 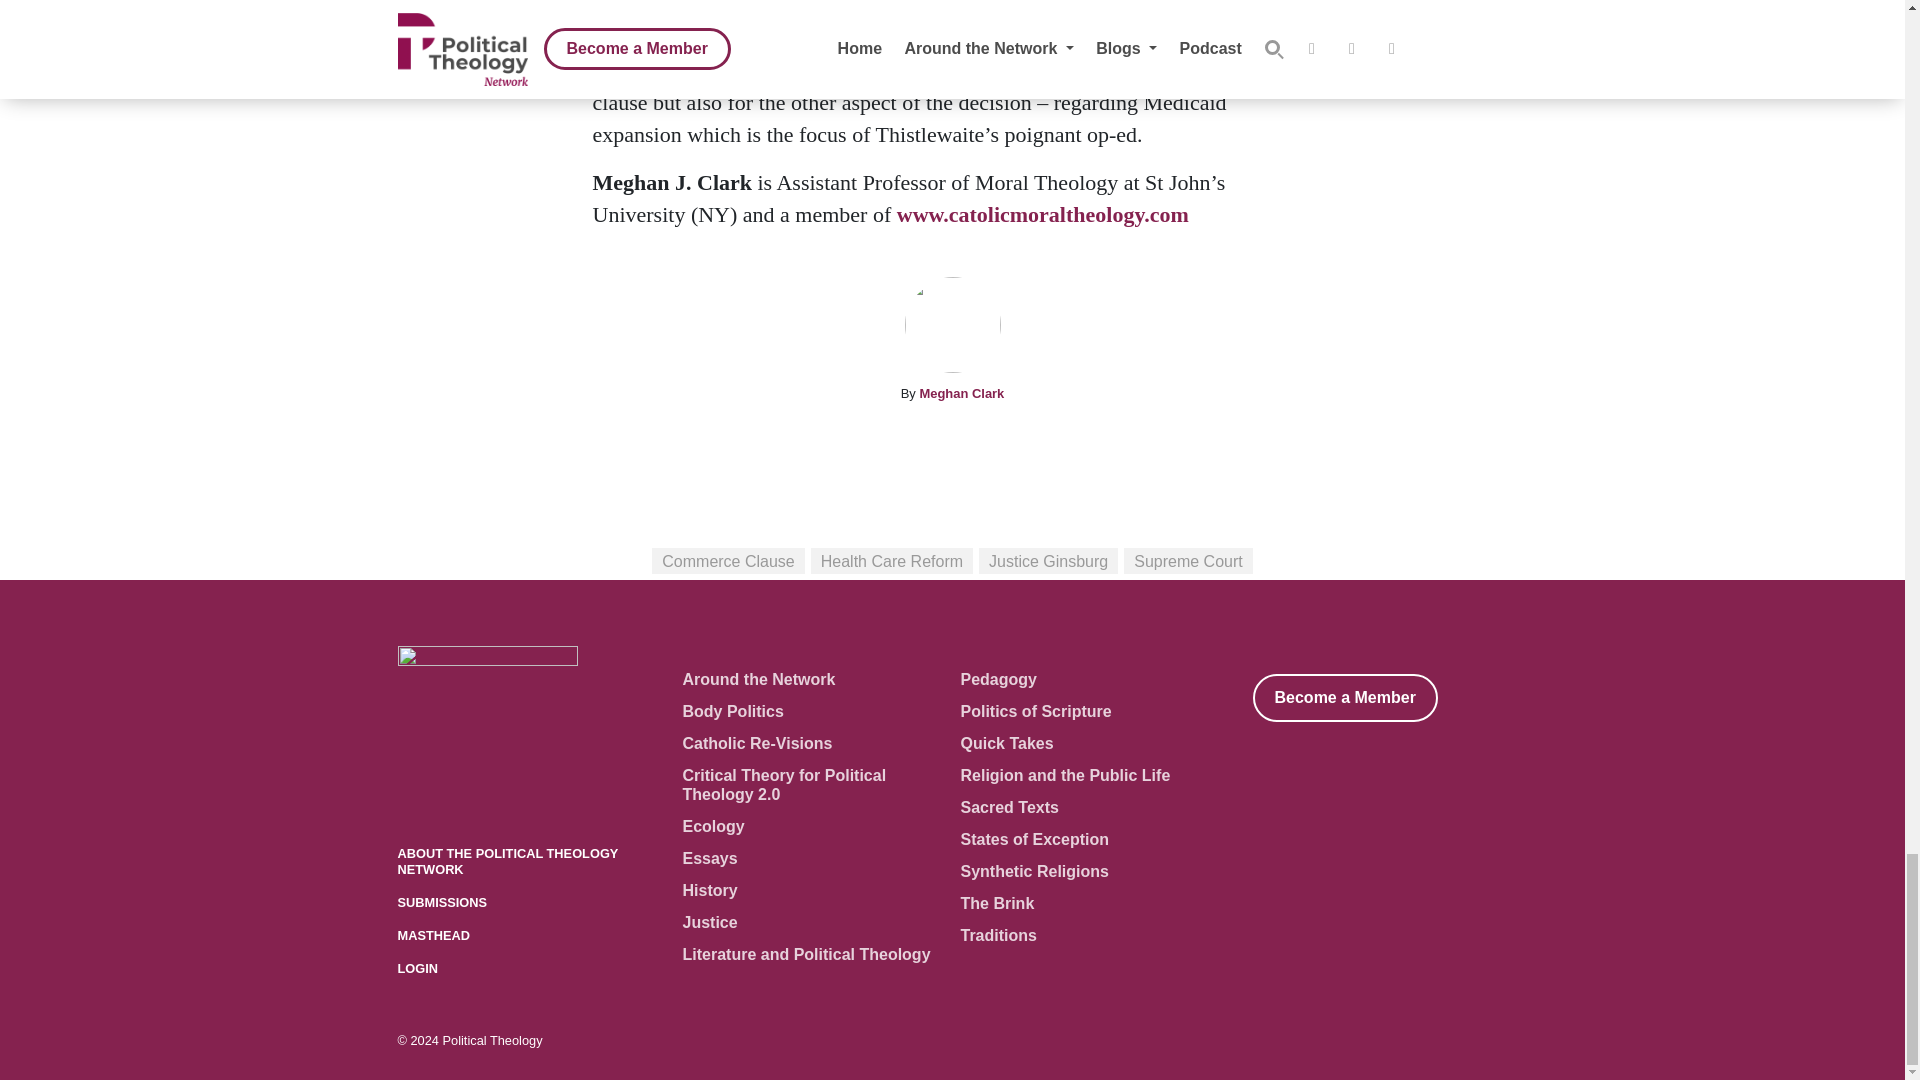 I want to click on Commerce Clause, so click(x=728, y=560).